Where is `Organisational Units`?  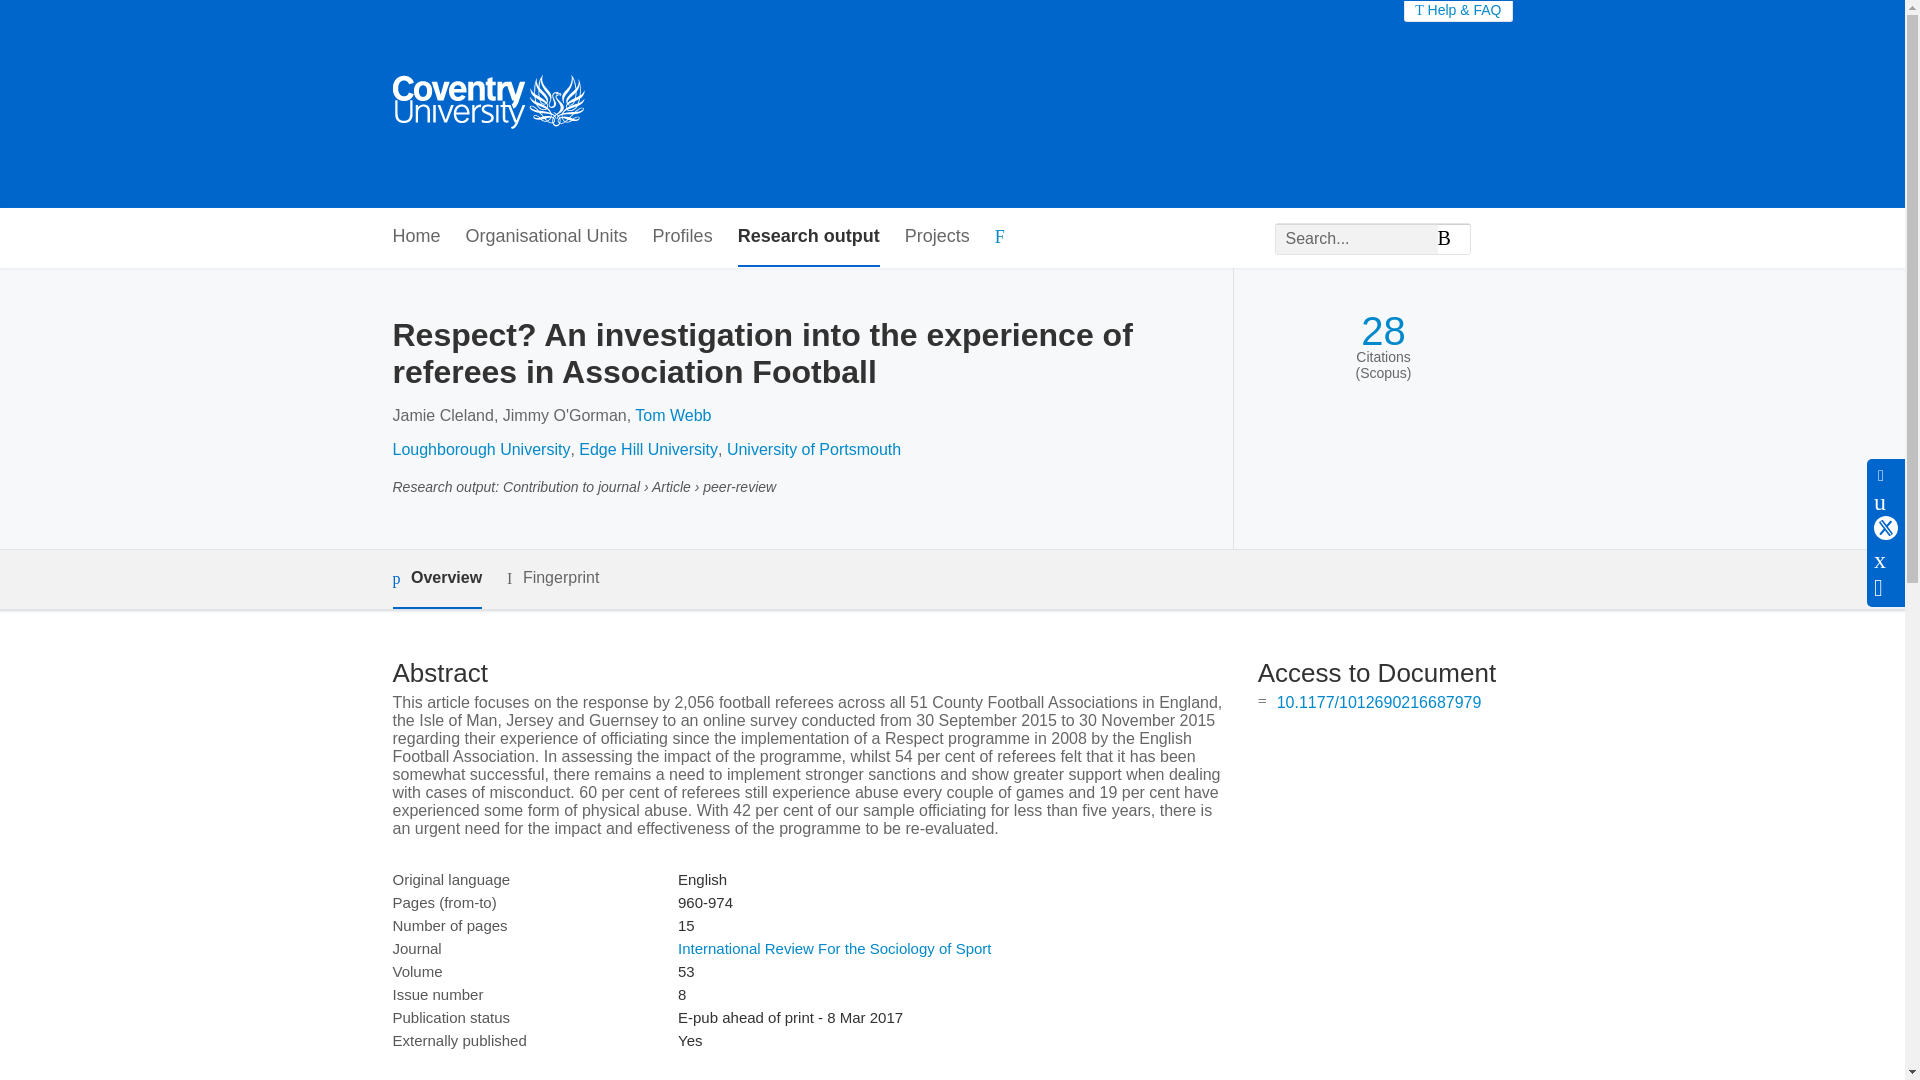 Organisational Units is located at coordinates (546, 237).